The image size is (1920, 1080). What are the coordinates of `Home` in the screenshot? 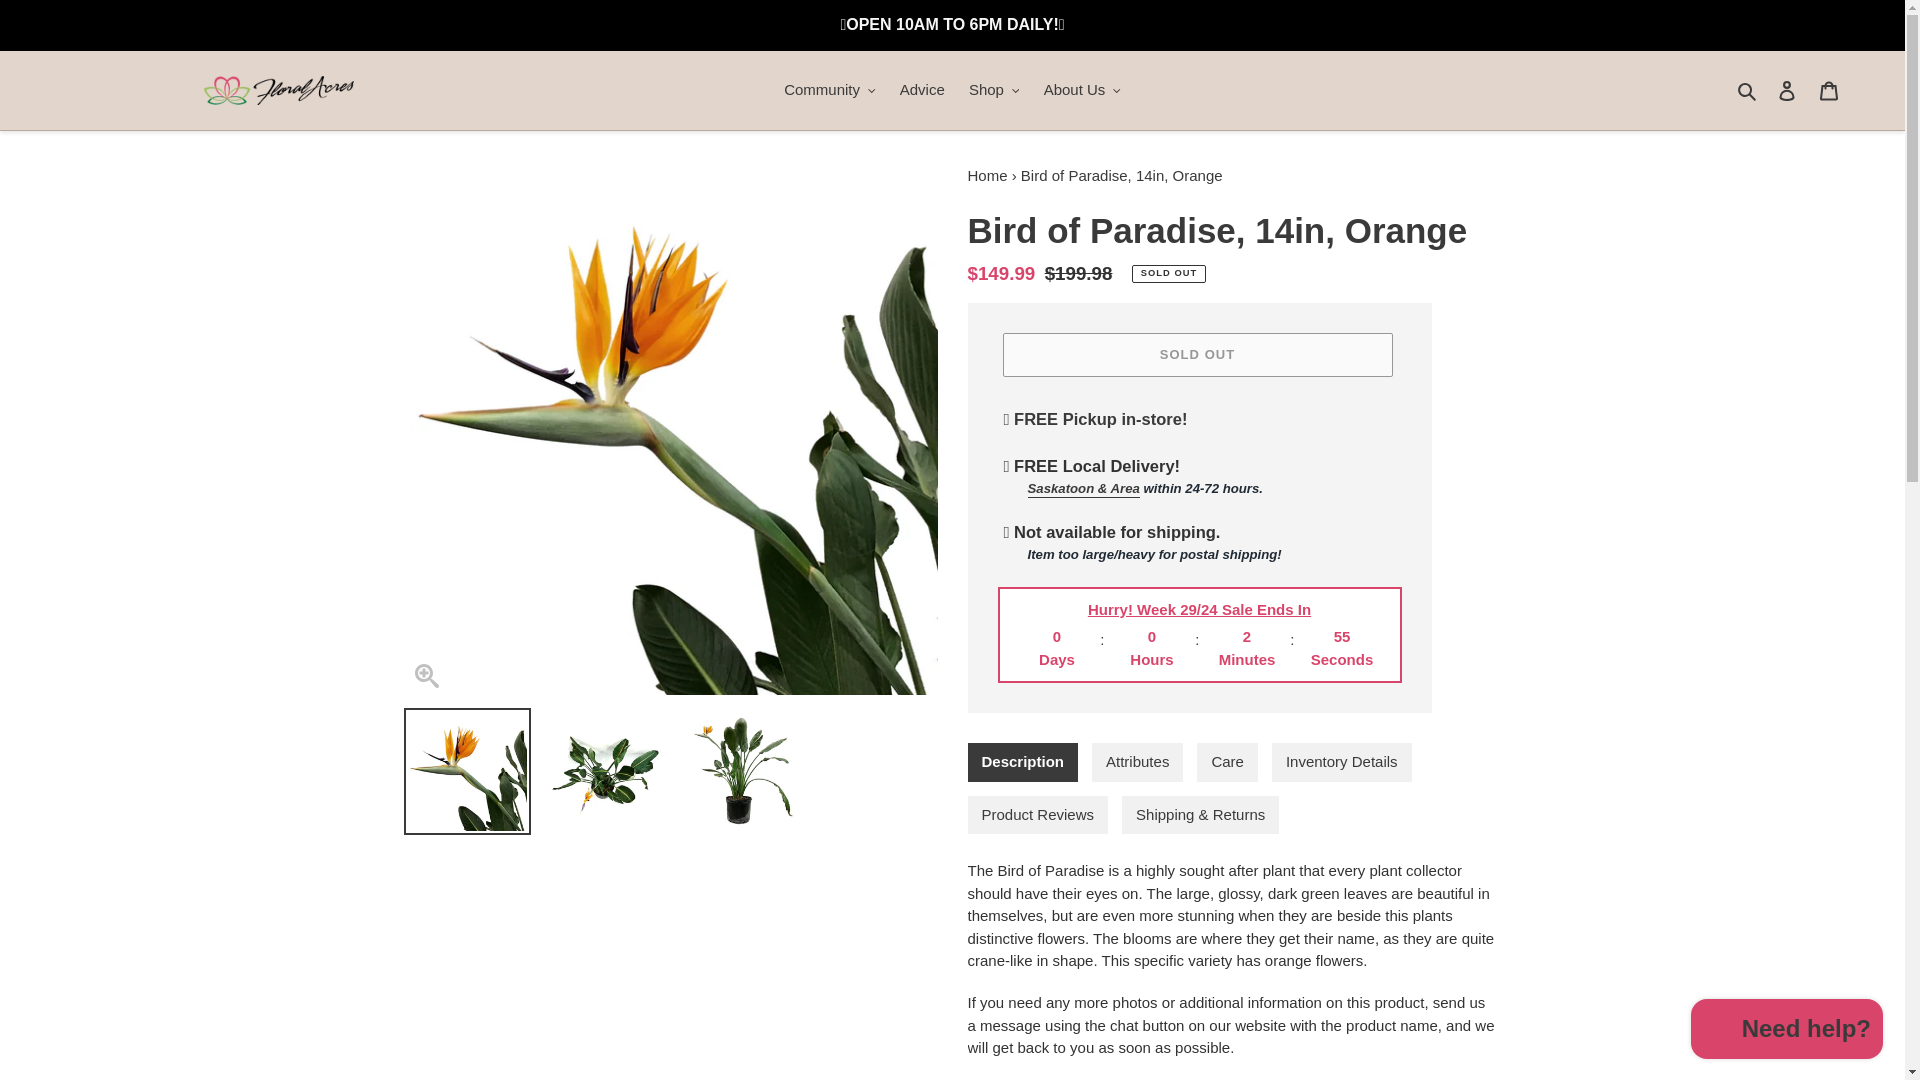 It's located at (988, 175).